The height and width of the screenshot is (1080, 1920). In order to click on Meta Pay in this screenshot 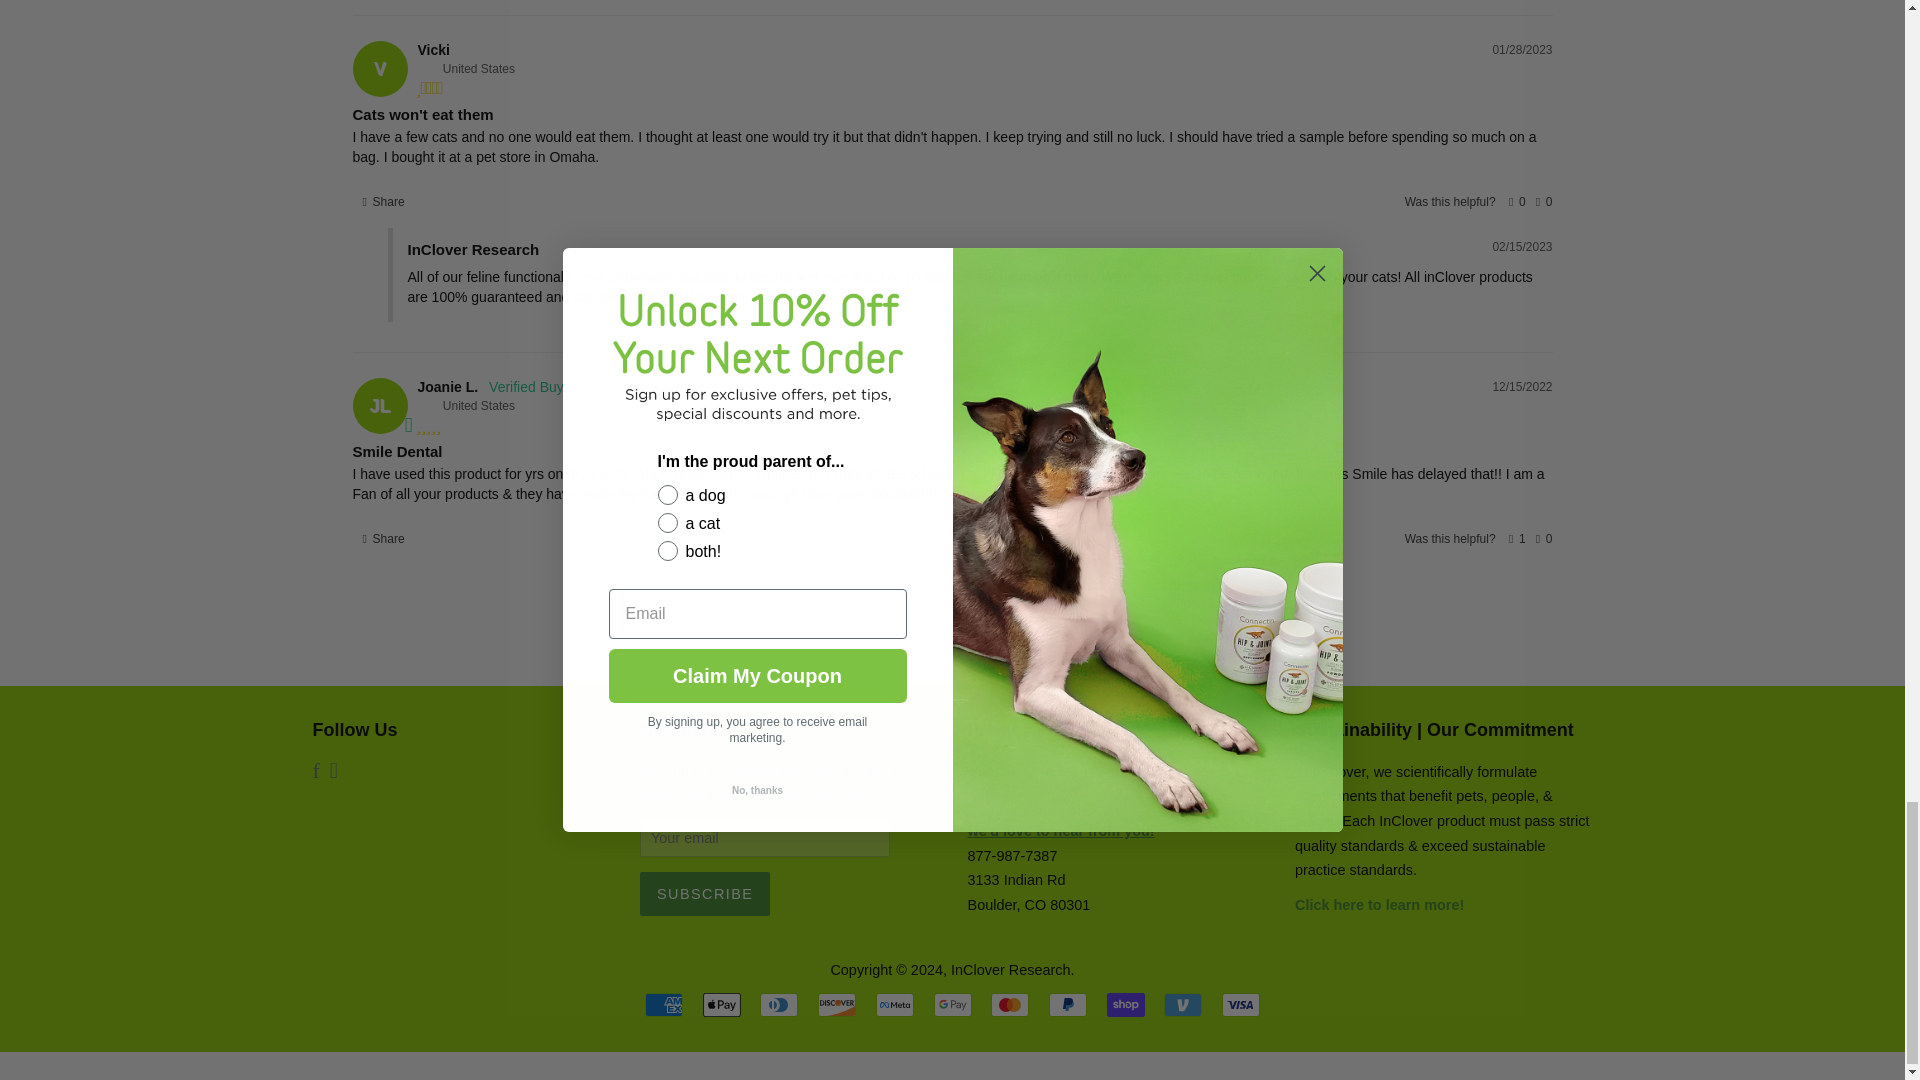, I will do `click(894, 1004)`.